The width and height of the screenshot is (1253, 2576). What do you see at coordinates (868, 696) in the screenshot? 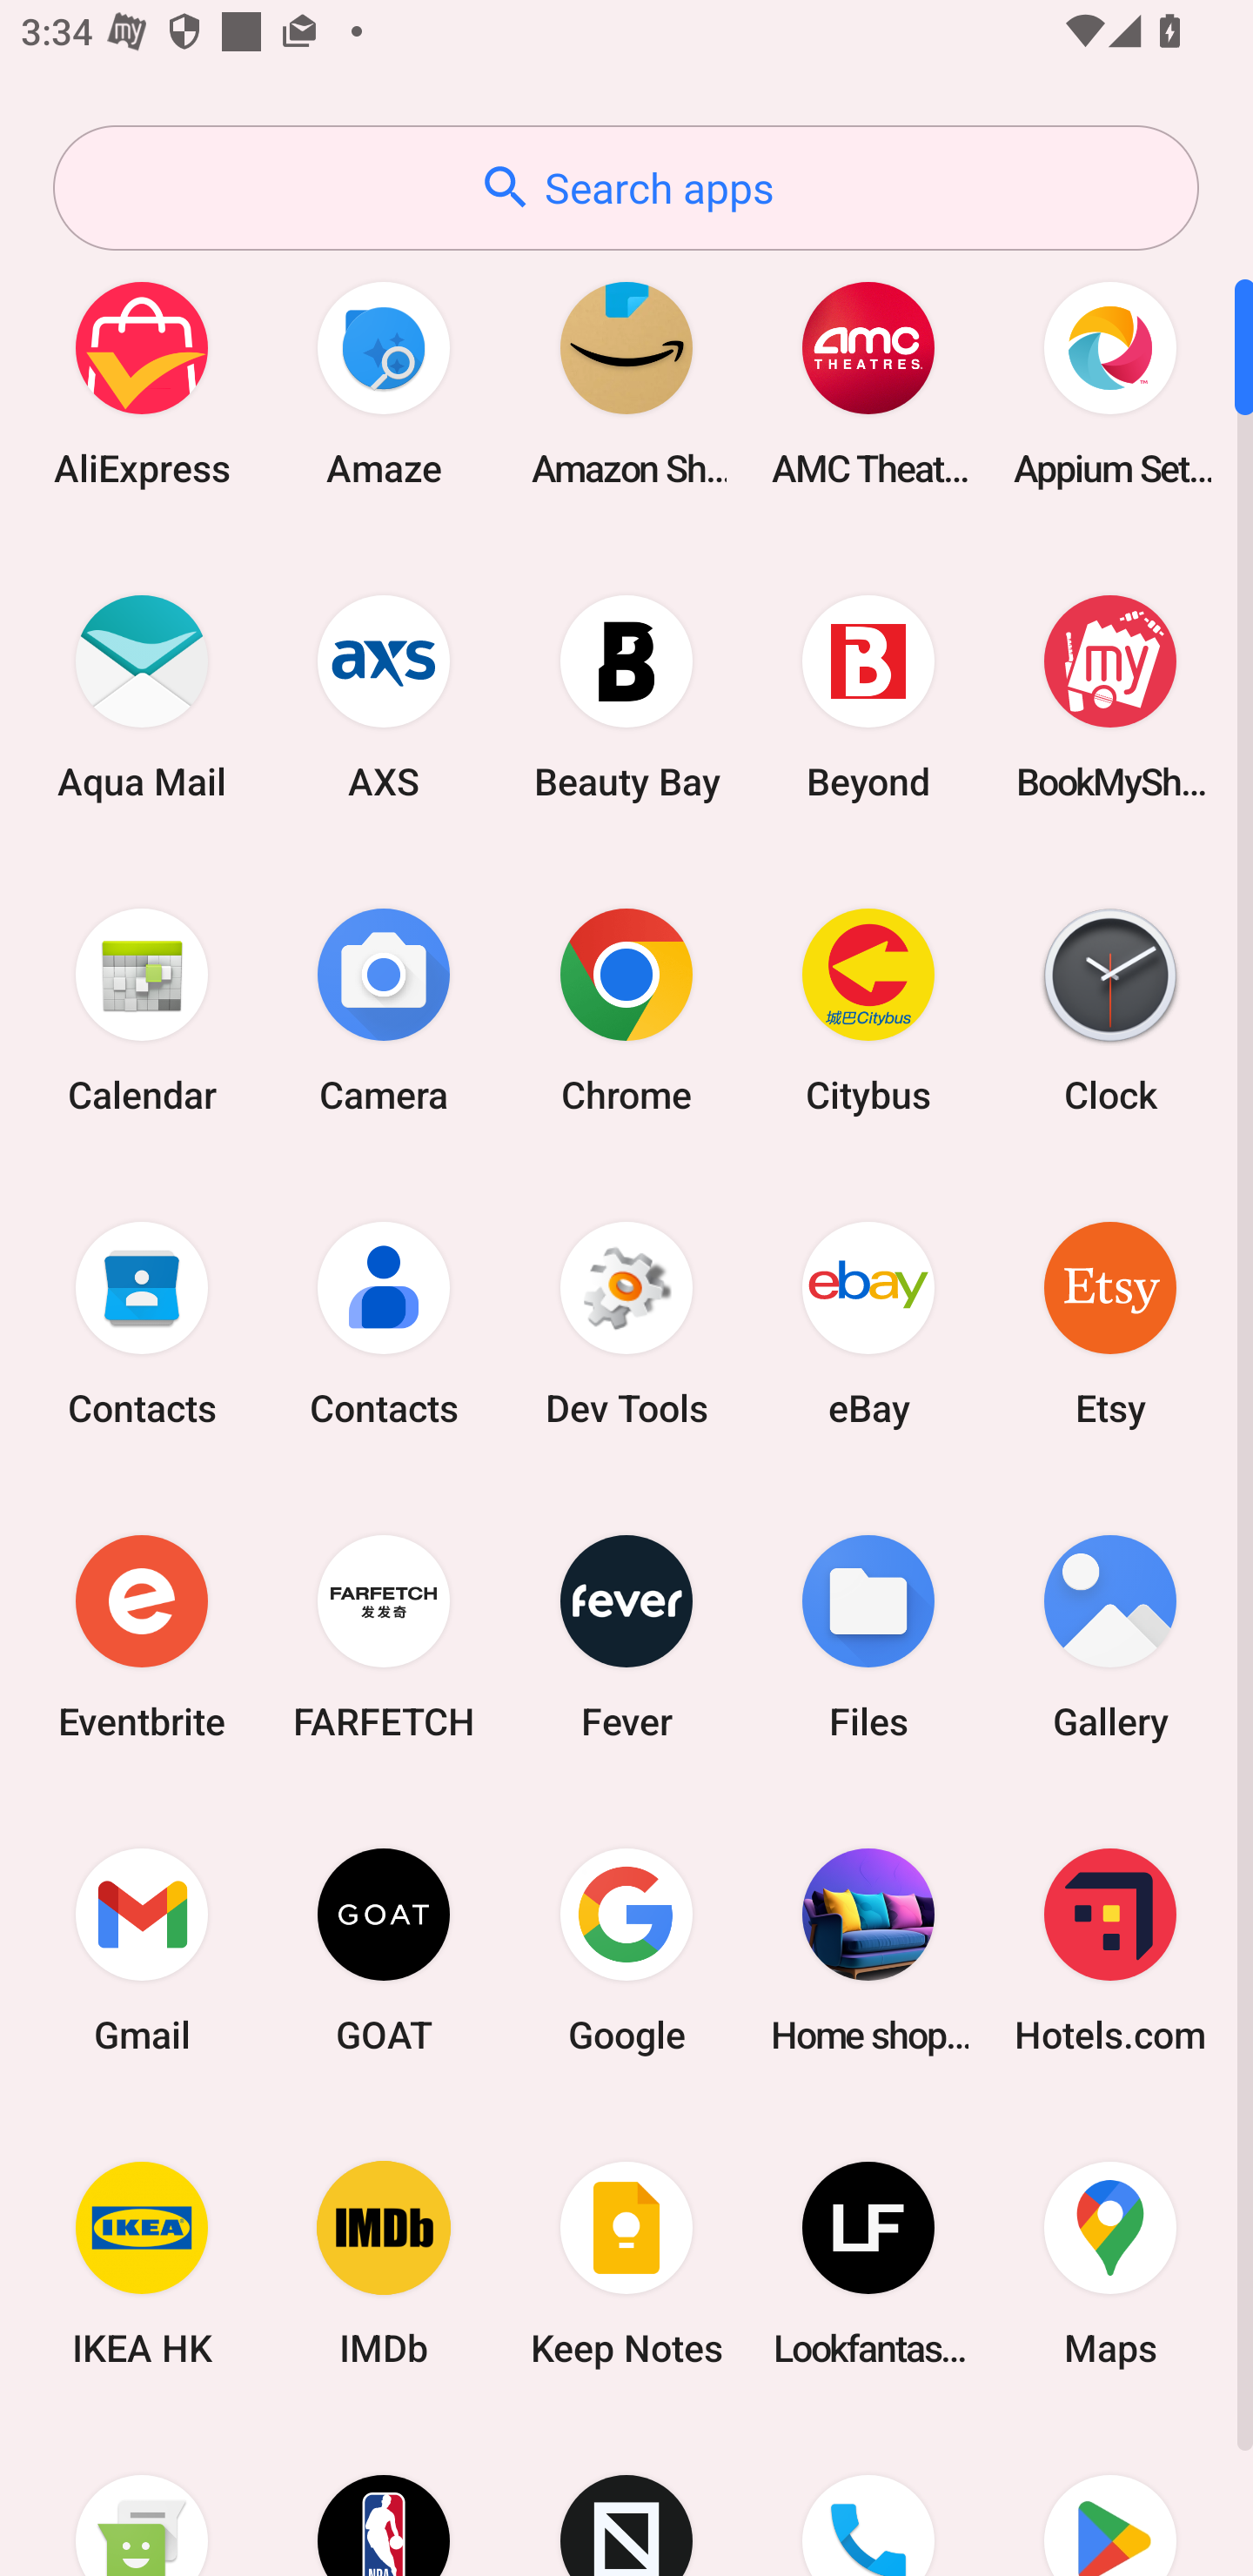
I see `Beyond` at bounding box center [868, 696].